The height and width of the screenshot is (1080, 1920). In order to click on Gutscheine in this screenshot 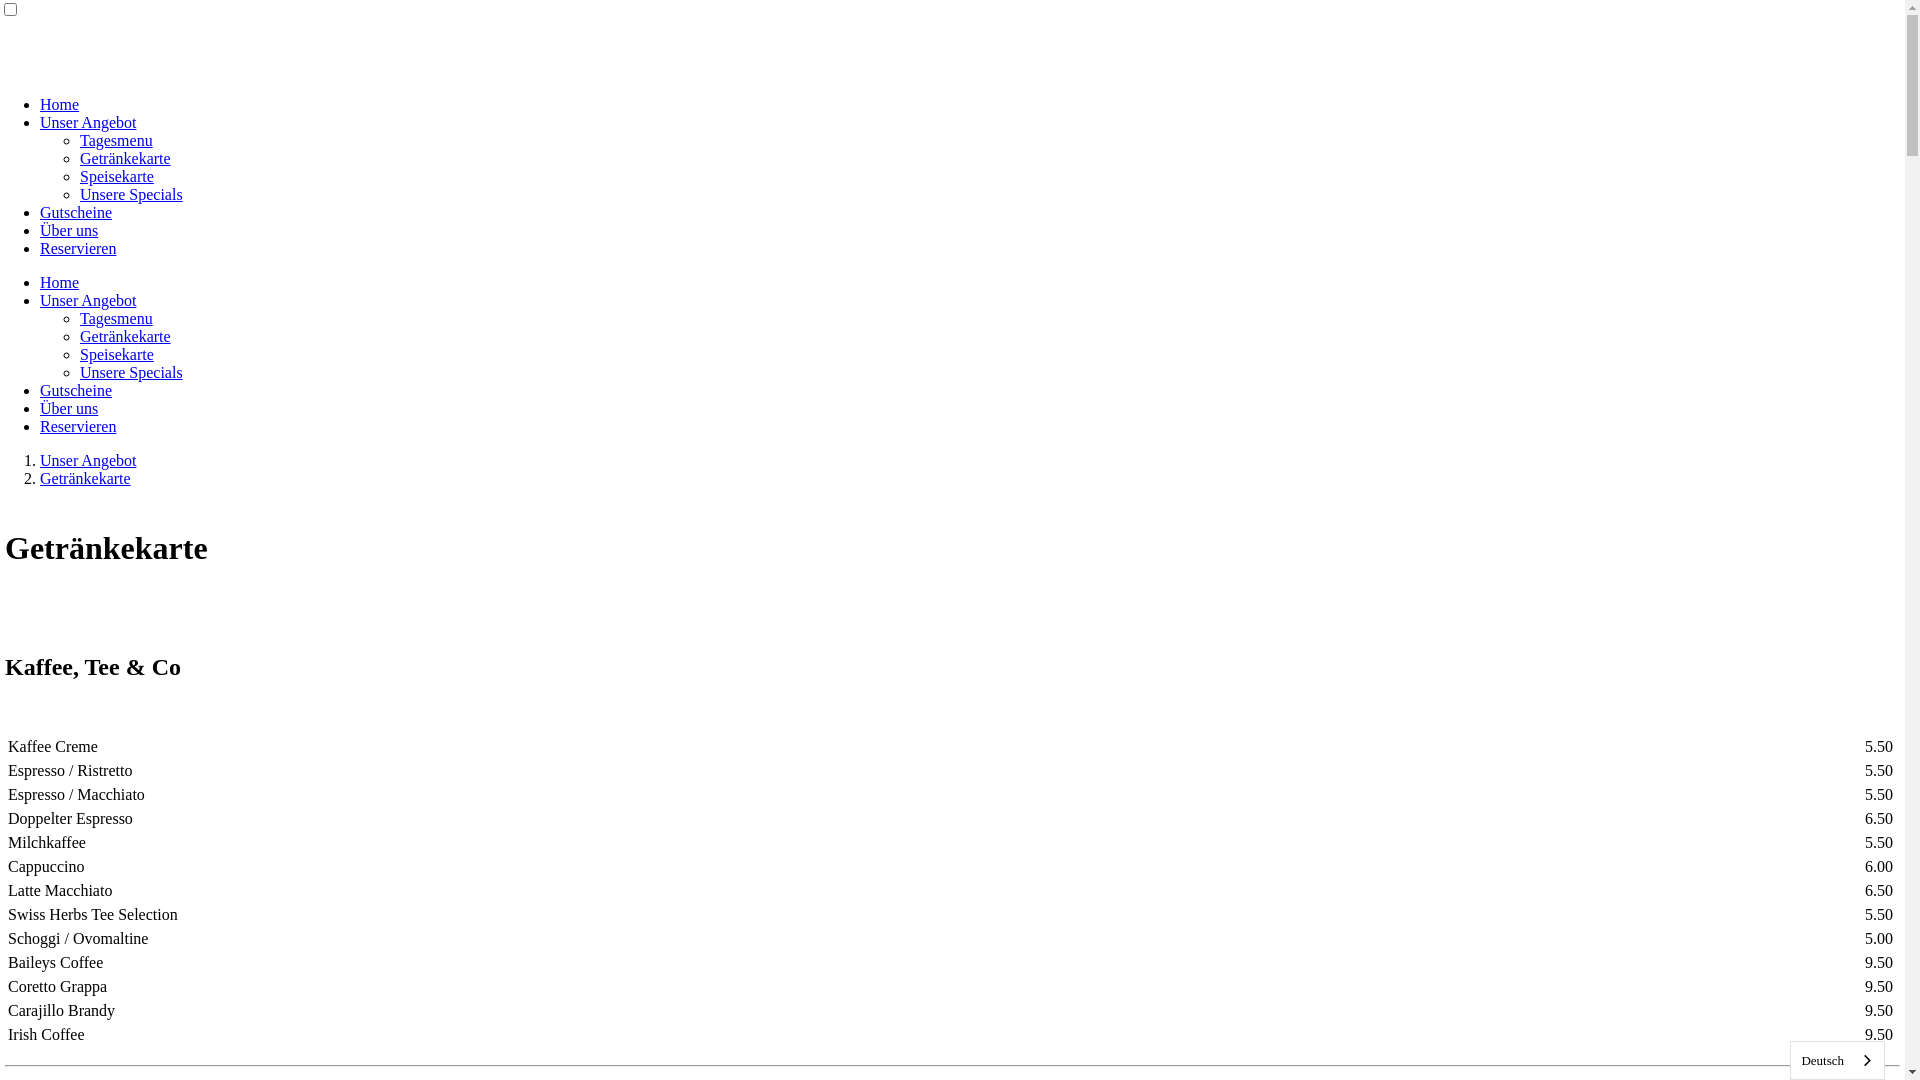, I will do `click(76, 390)`.